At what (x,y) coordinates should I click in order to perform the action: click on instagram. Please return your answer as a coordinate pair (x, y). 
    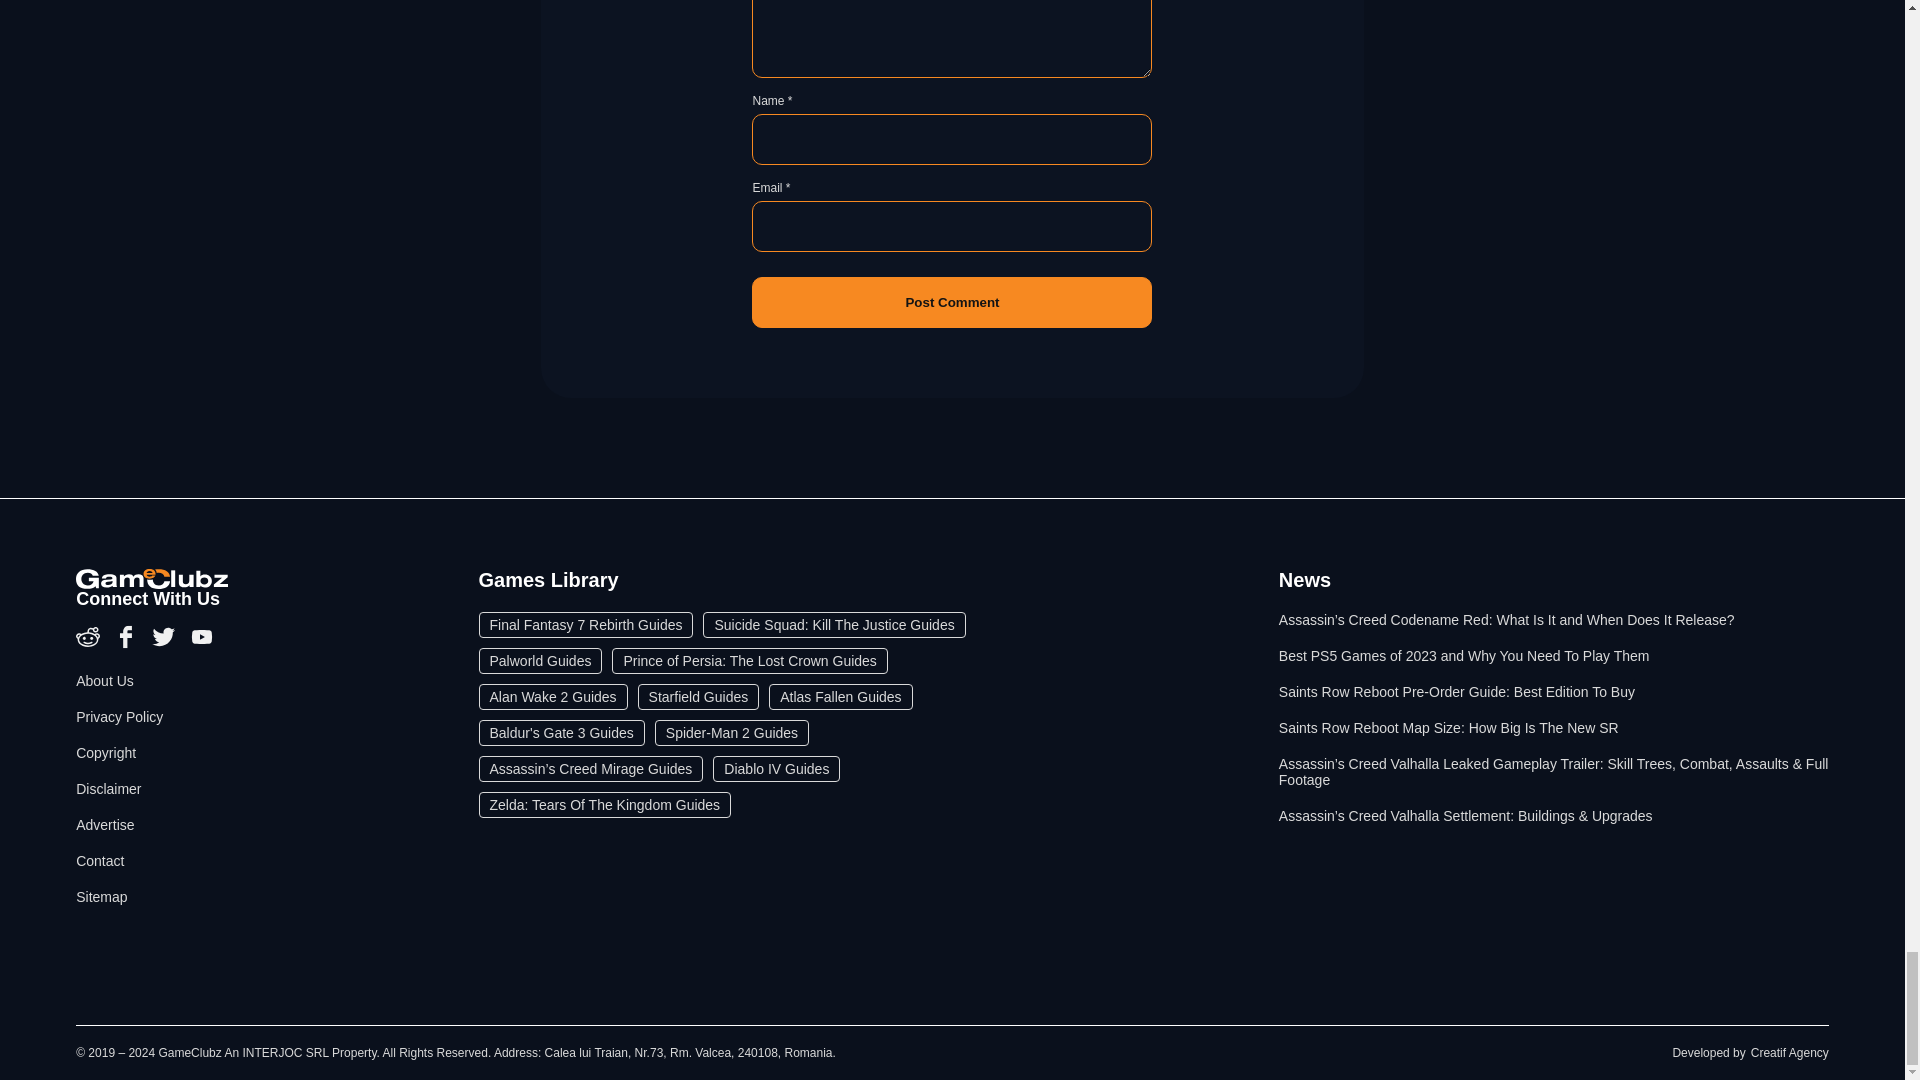
    Looking at the image, I should click on (90, 644).